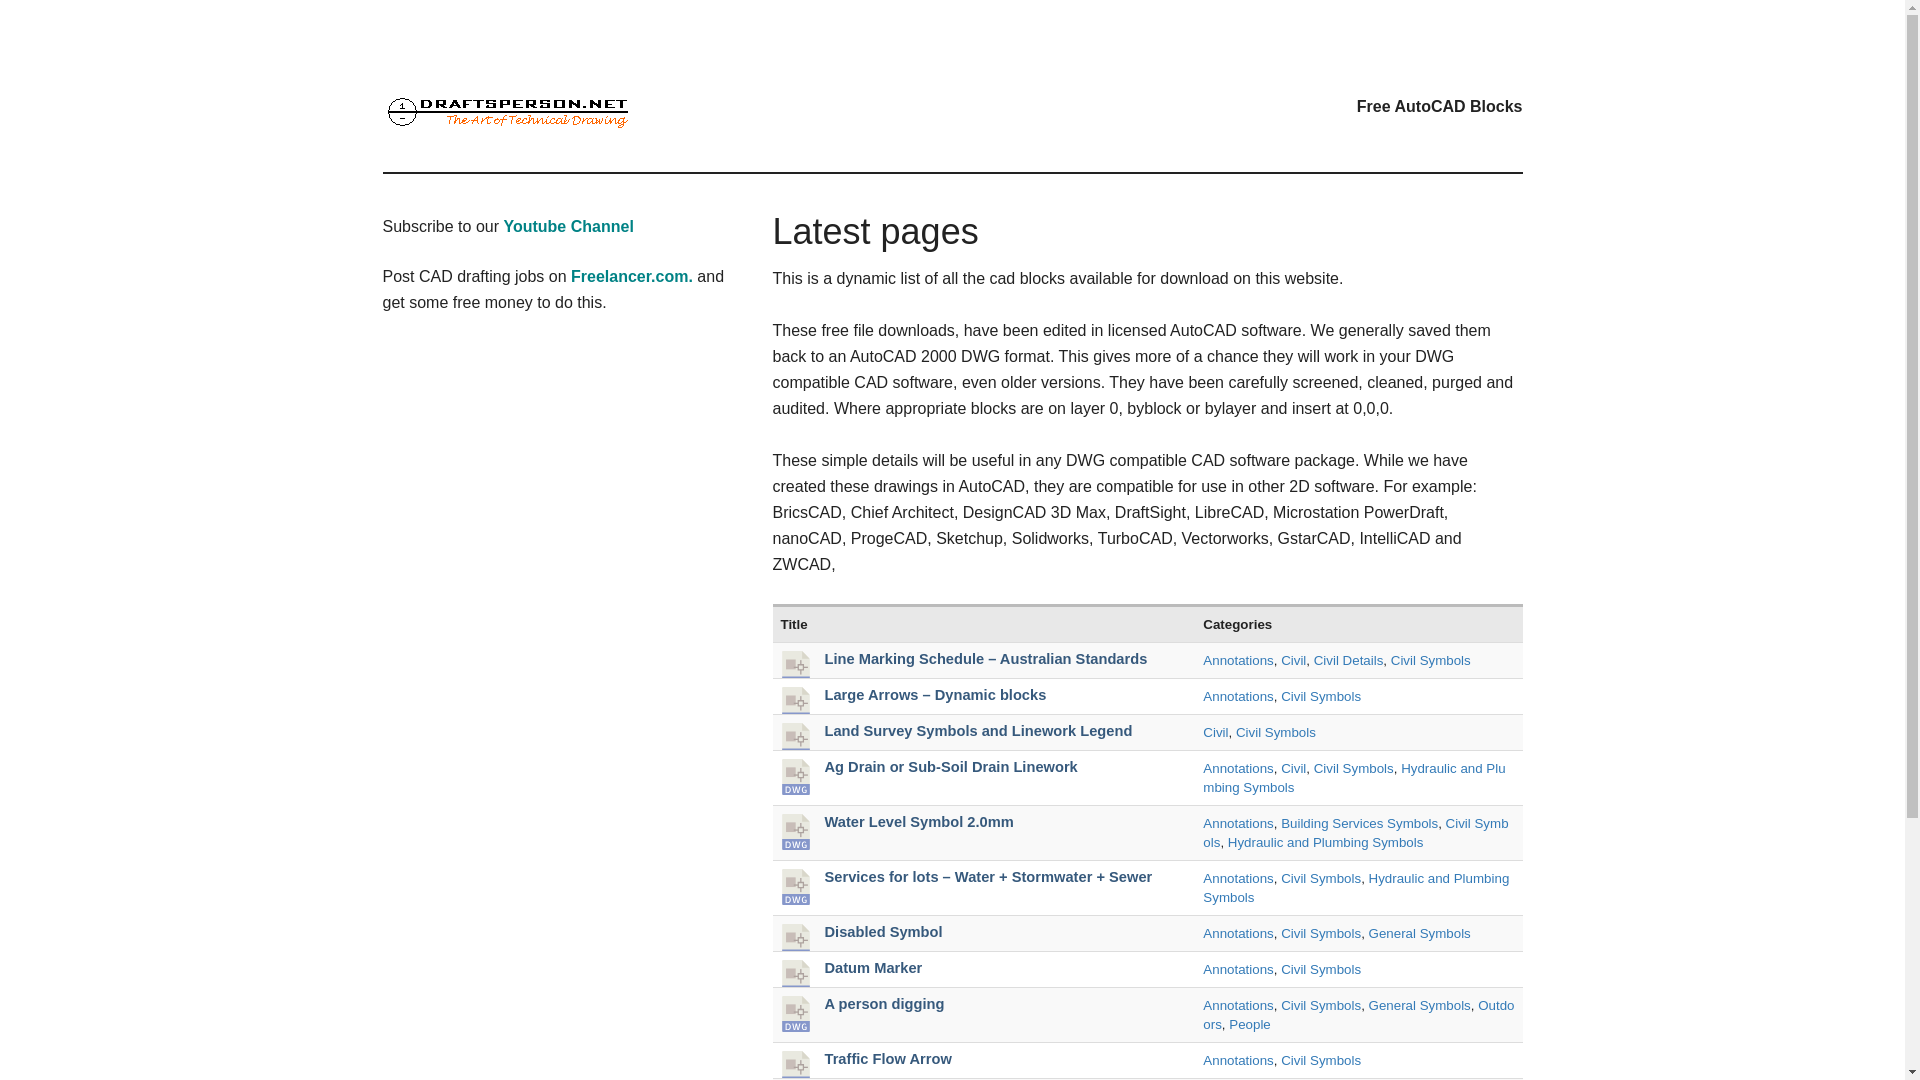 The width and height of the screenshot is (1920, 1080). What do you see at coordinates (1326, 842) in the screenshot?
I see `Hydraulic and Plumbing Symbols` at bounding box center [1326, 842].